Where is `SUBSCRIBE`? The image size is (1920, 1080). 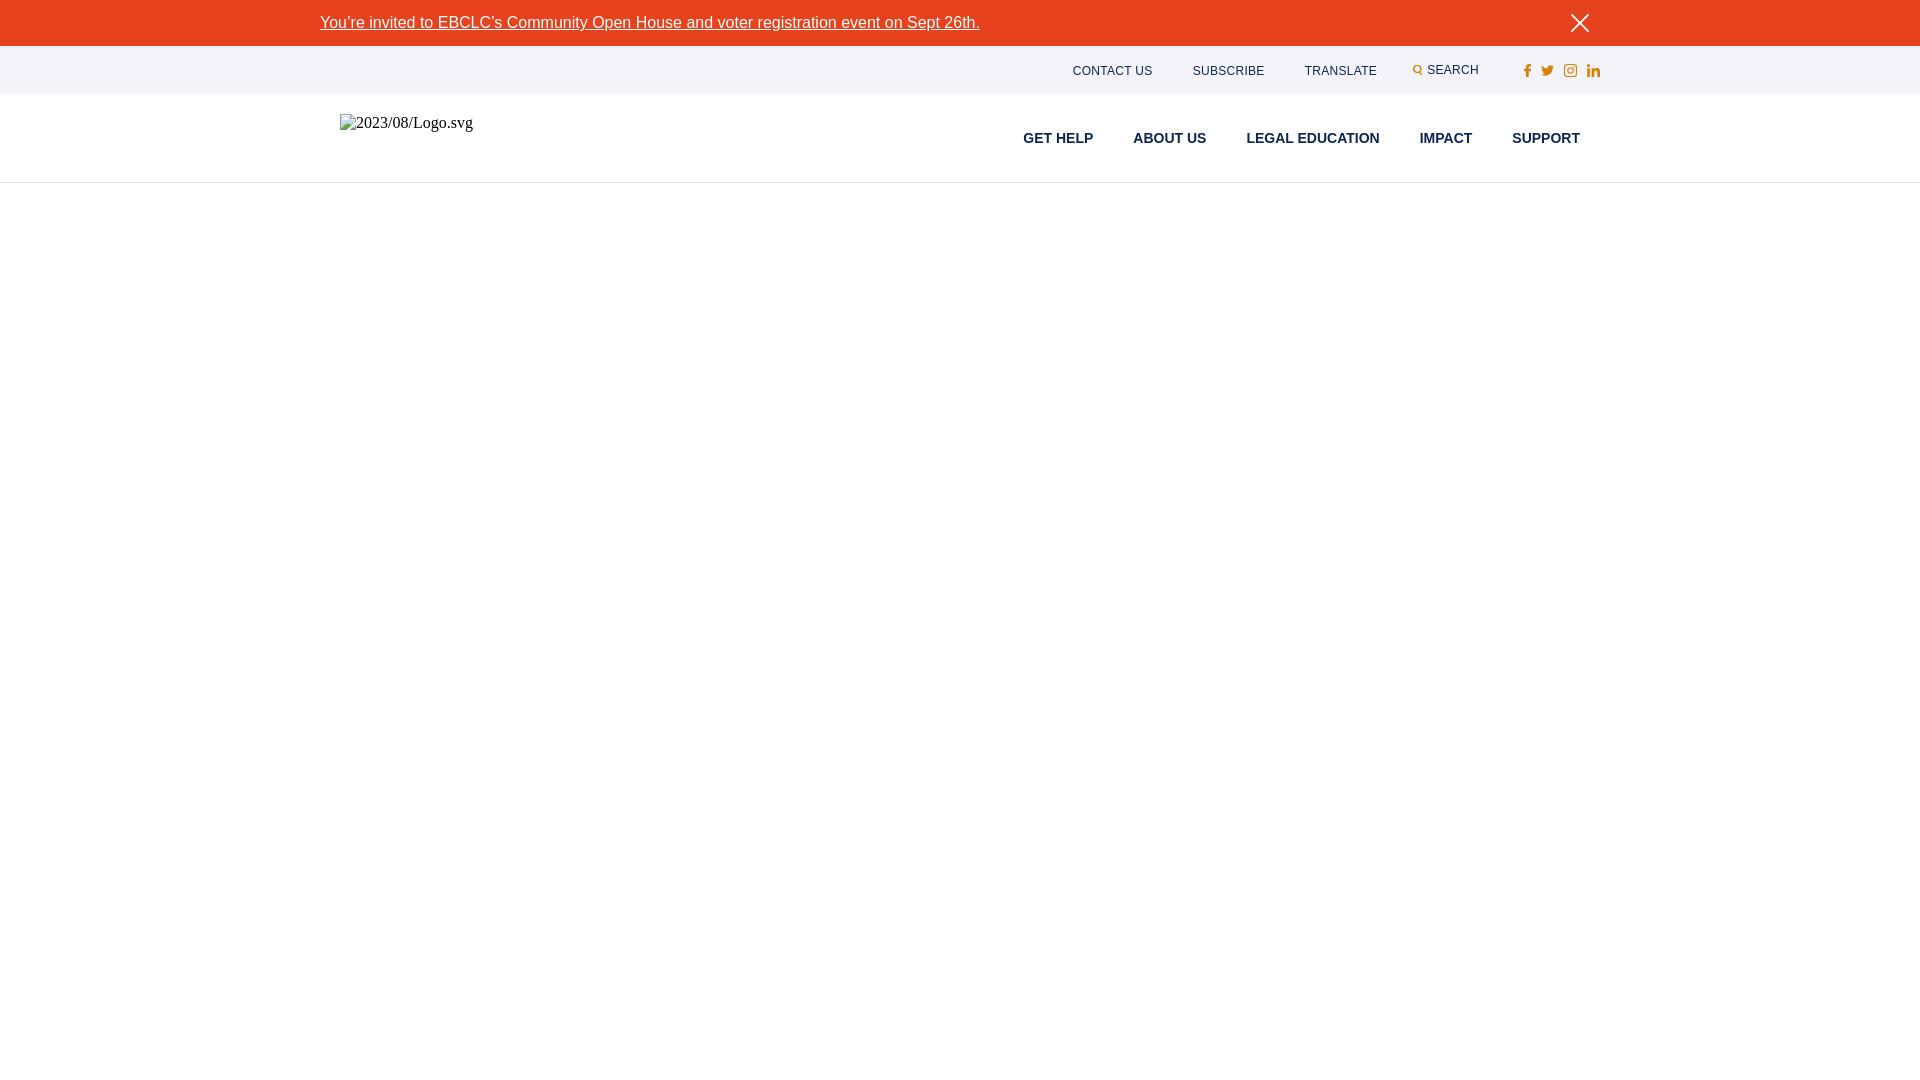 SUBSCRIBE is located at coordinates (1228, 70).